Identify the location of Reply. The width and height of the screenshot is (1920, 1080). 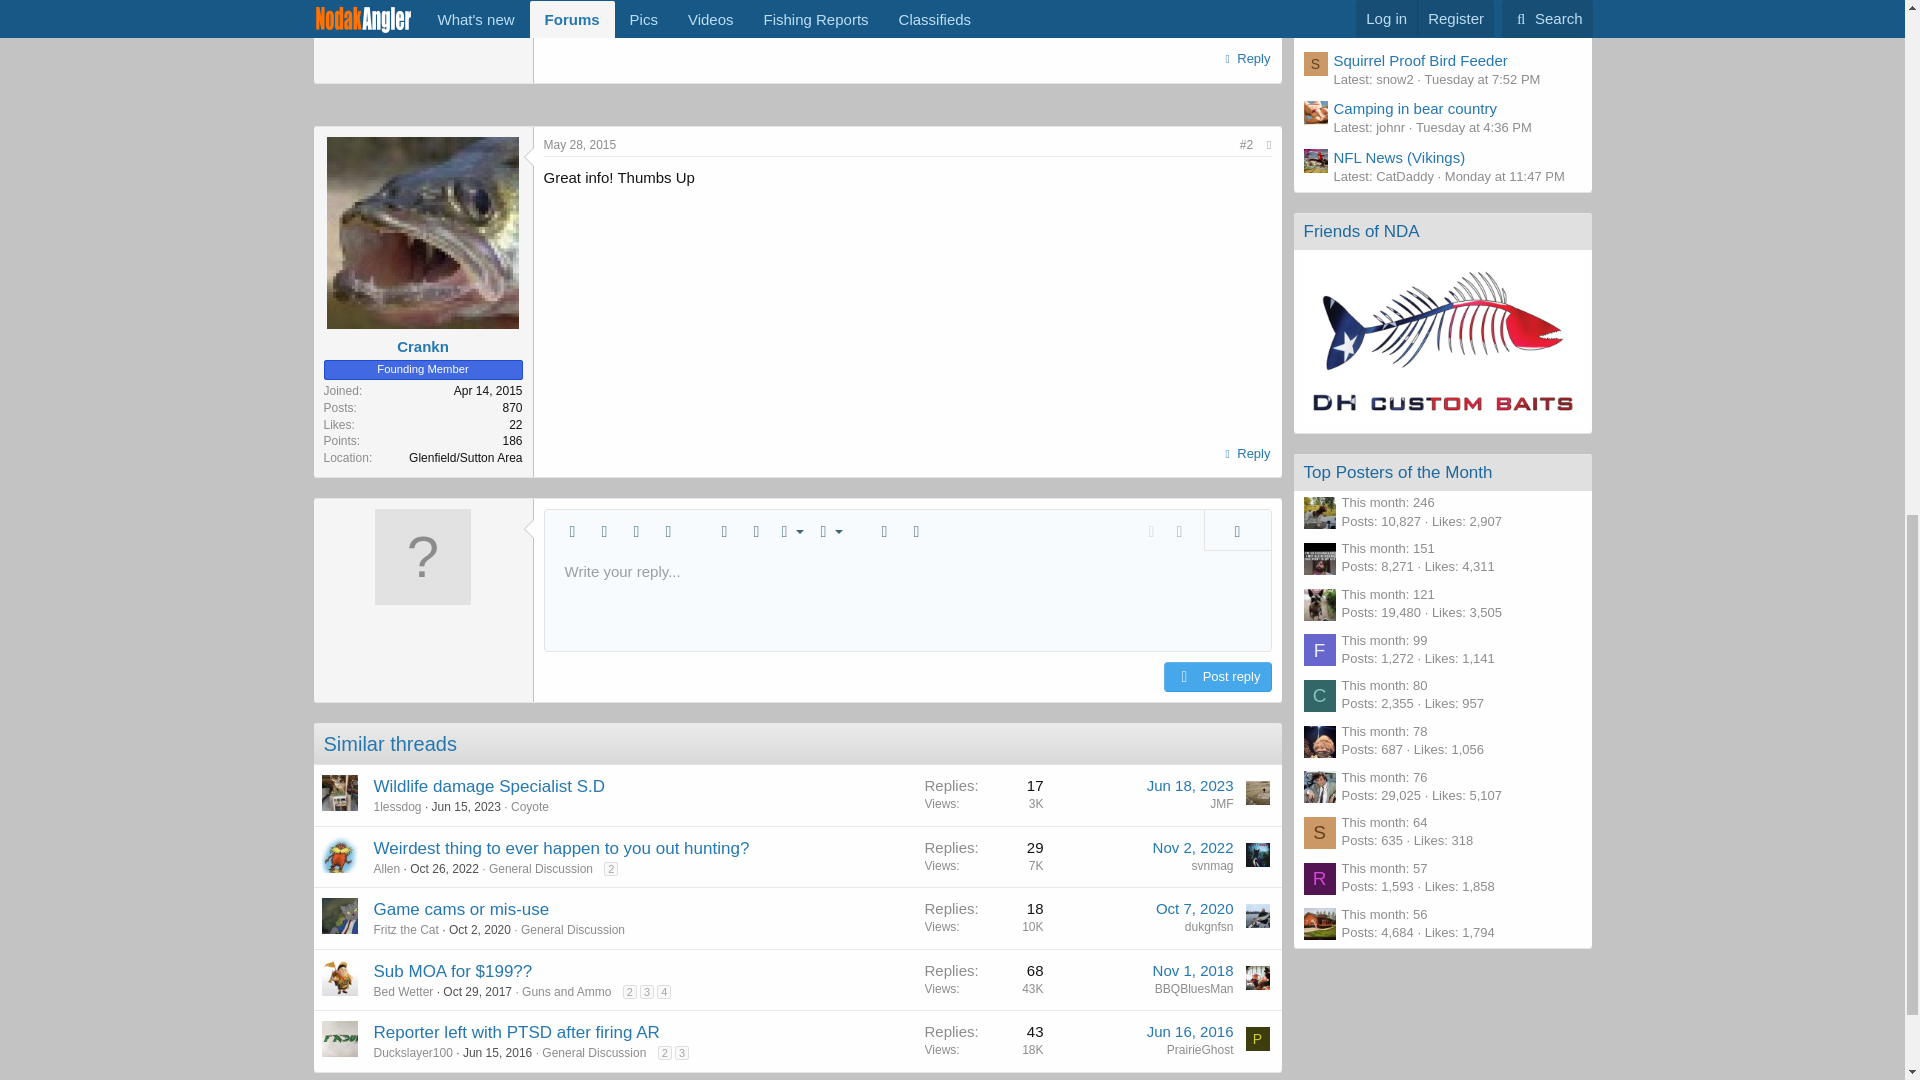
(1246, 59).